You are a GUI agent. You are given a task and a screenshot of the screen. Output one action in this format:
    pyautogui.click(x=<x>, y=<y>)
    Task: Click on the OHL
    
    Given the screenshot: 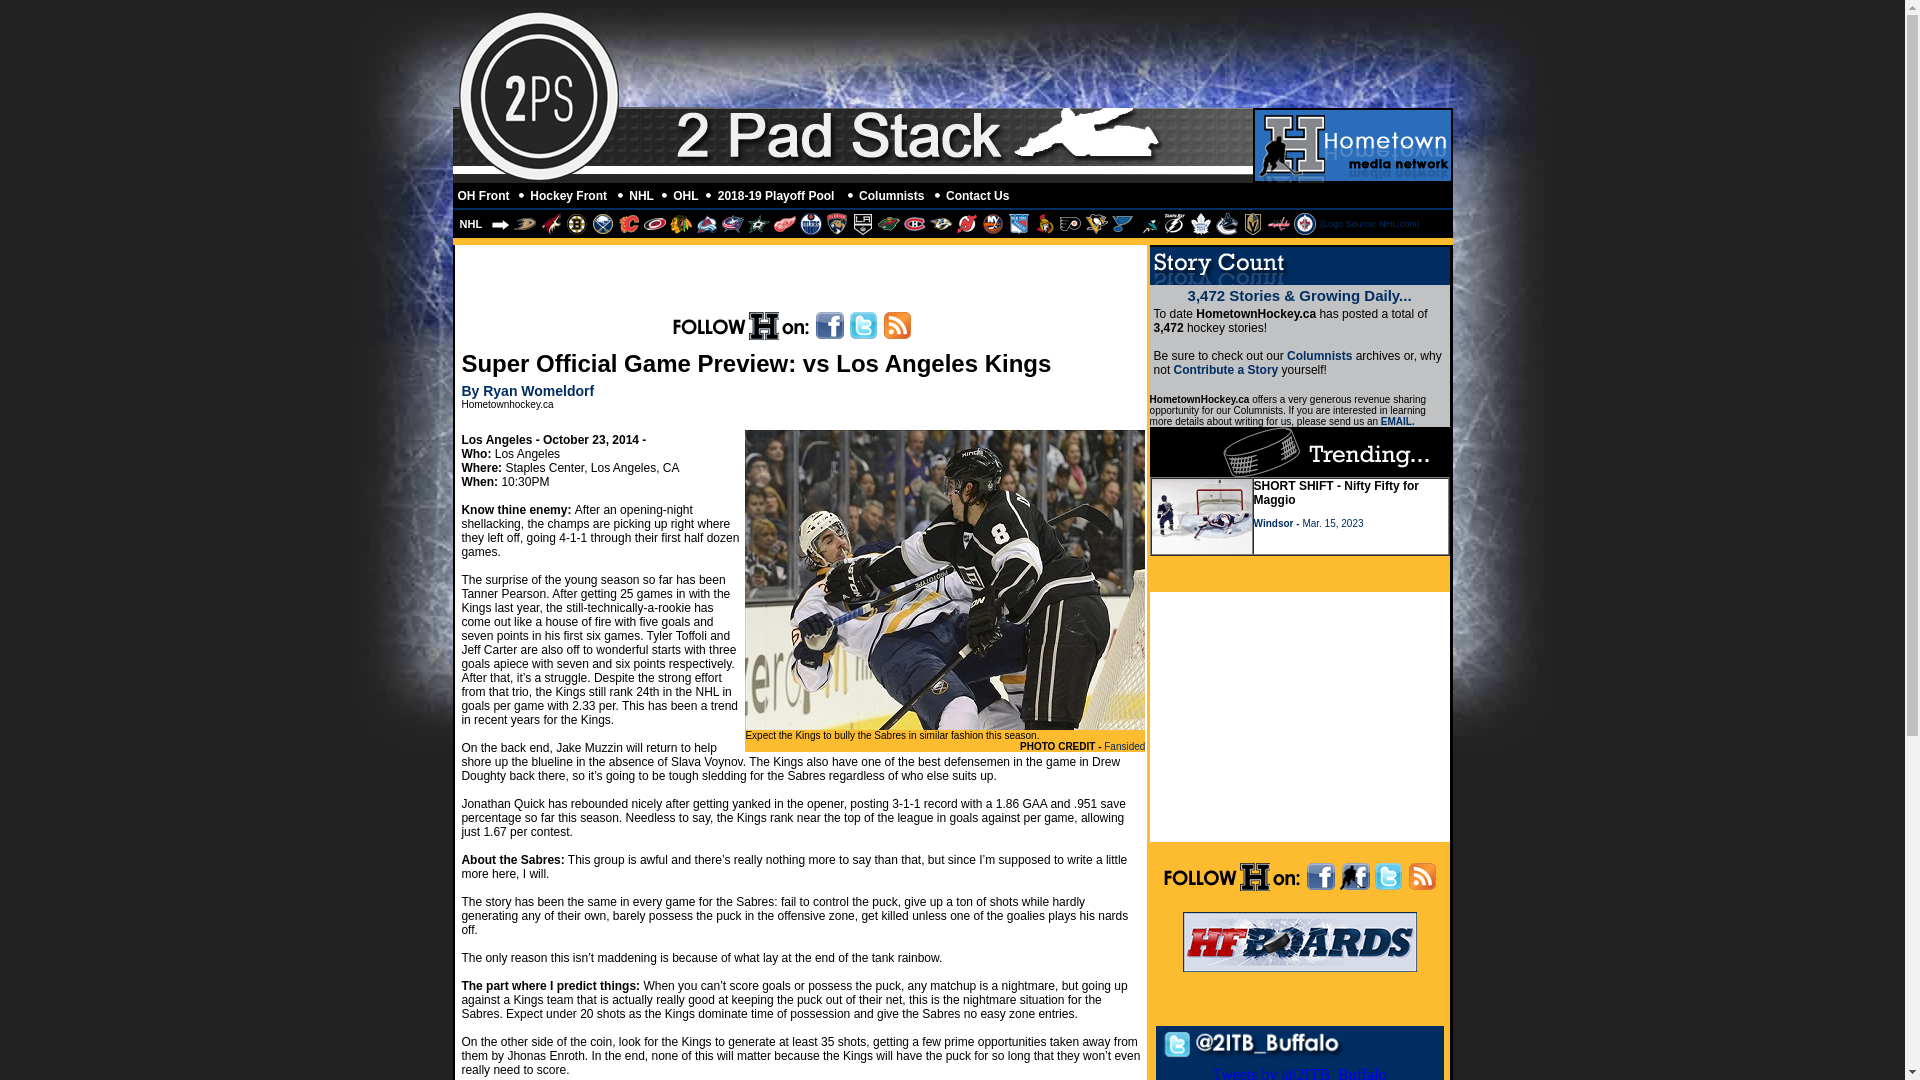 What is the action you would take?
    pyautogui.click(x=686, y=196)
    